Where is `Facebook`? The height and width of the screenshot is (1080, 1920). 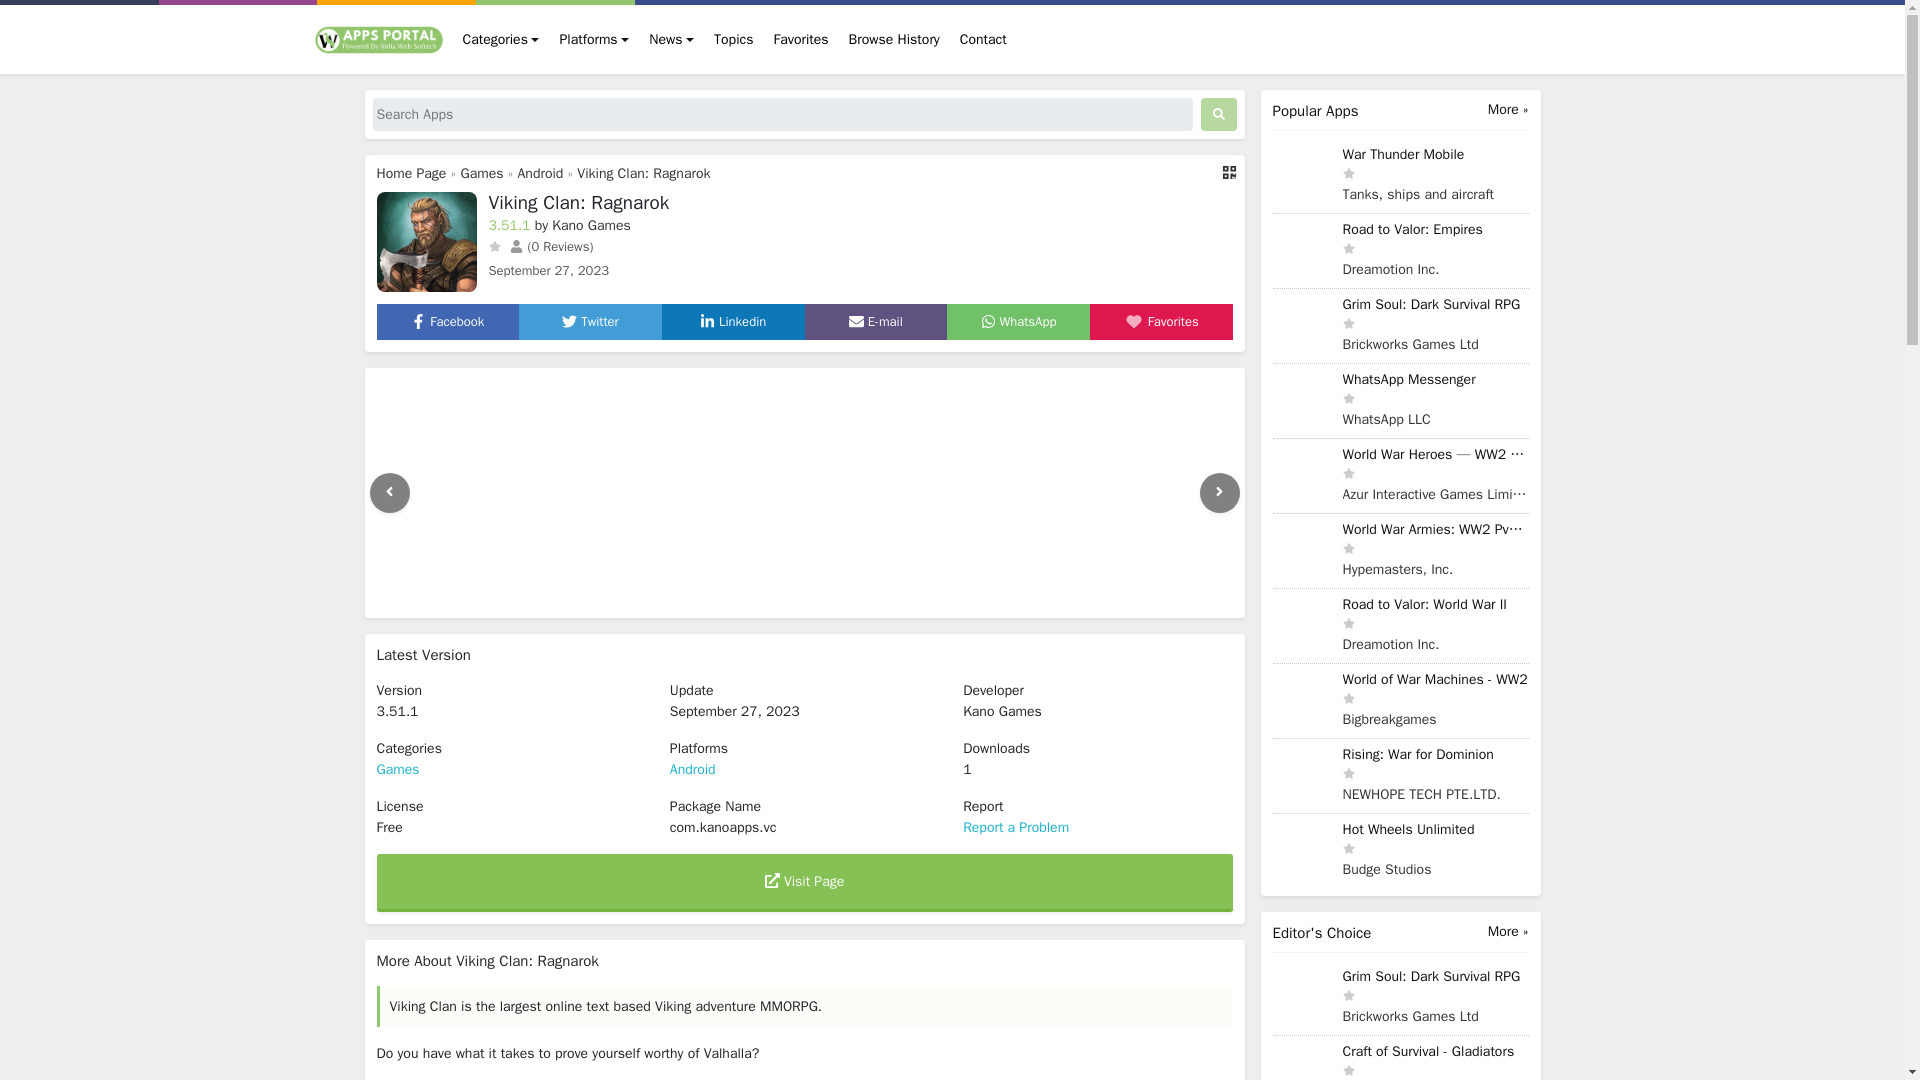 Facebook is located at coordinates (446, 322).